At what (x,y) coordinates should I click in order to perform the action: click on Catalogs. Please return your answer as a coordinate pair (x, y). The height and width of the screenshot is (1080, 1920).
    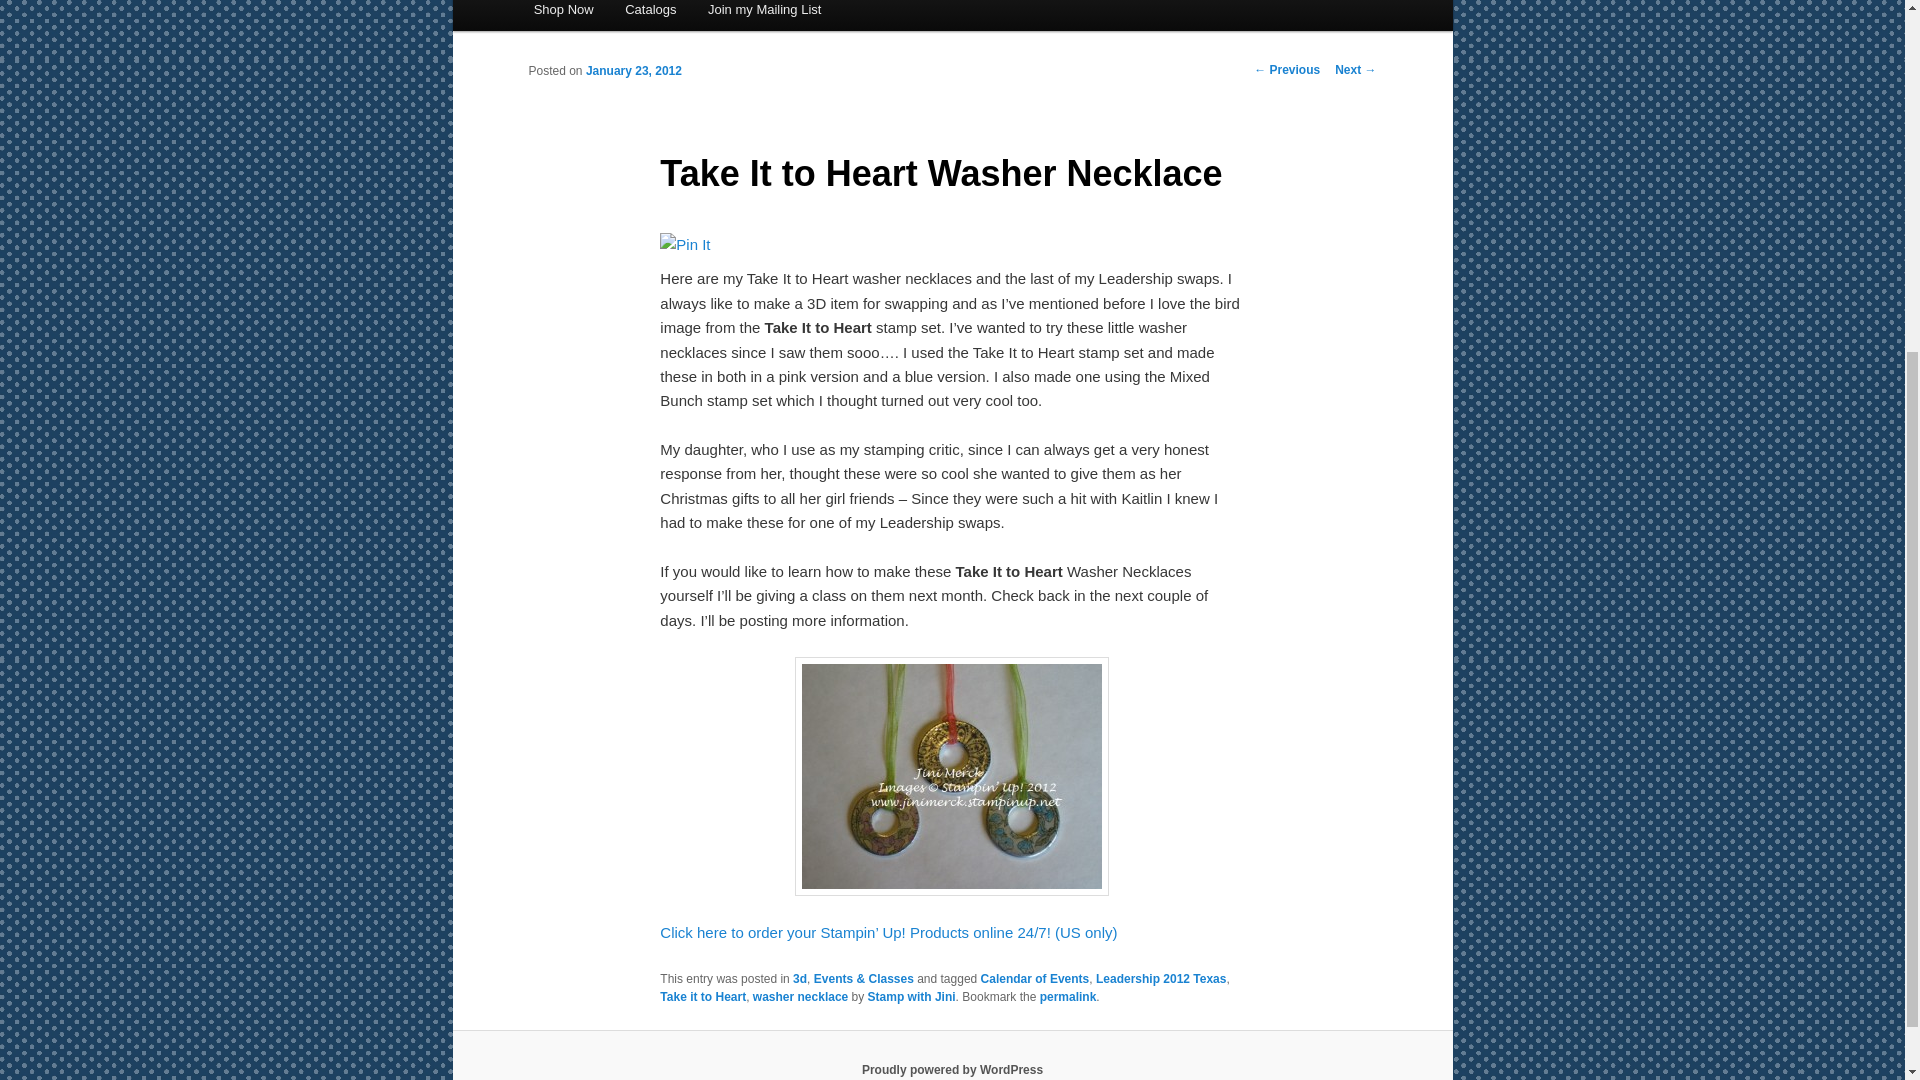
    Looking at the image, I should click on (650, 16).